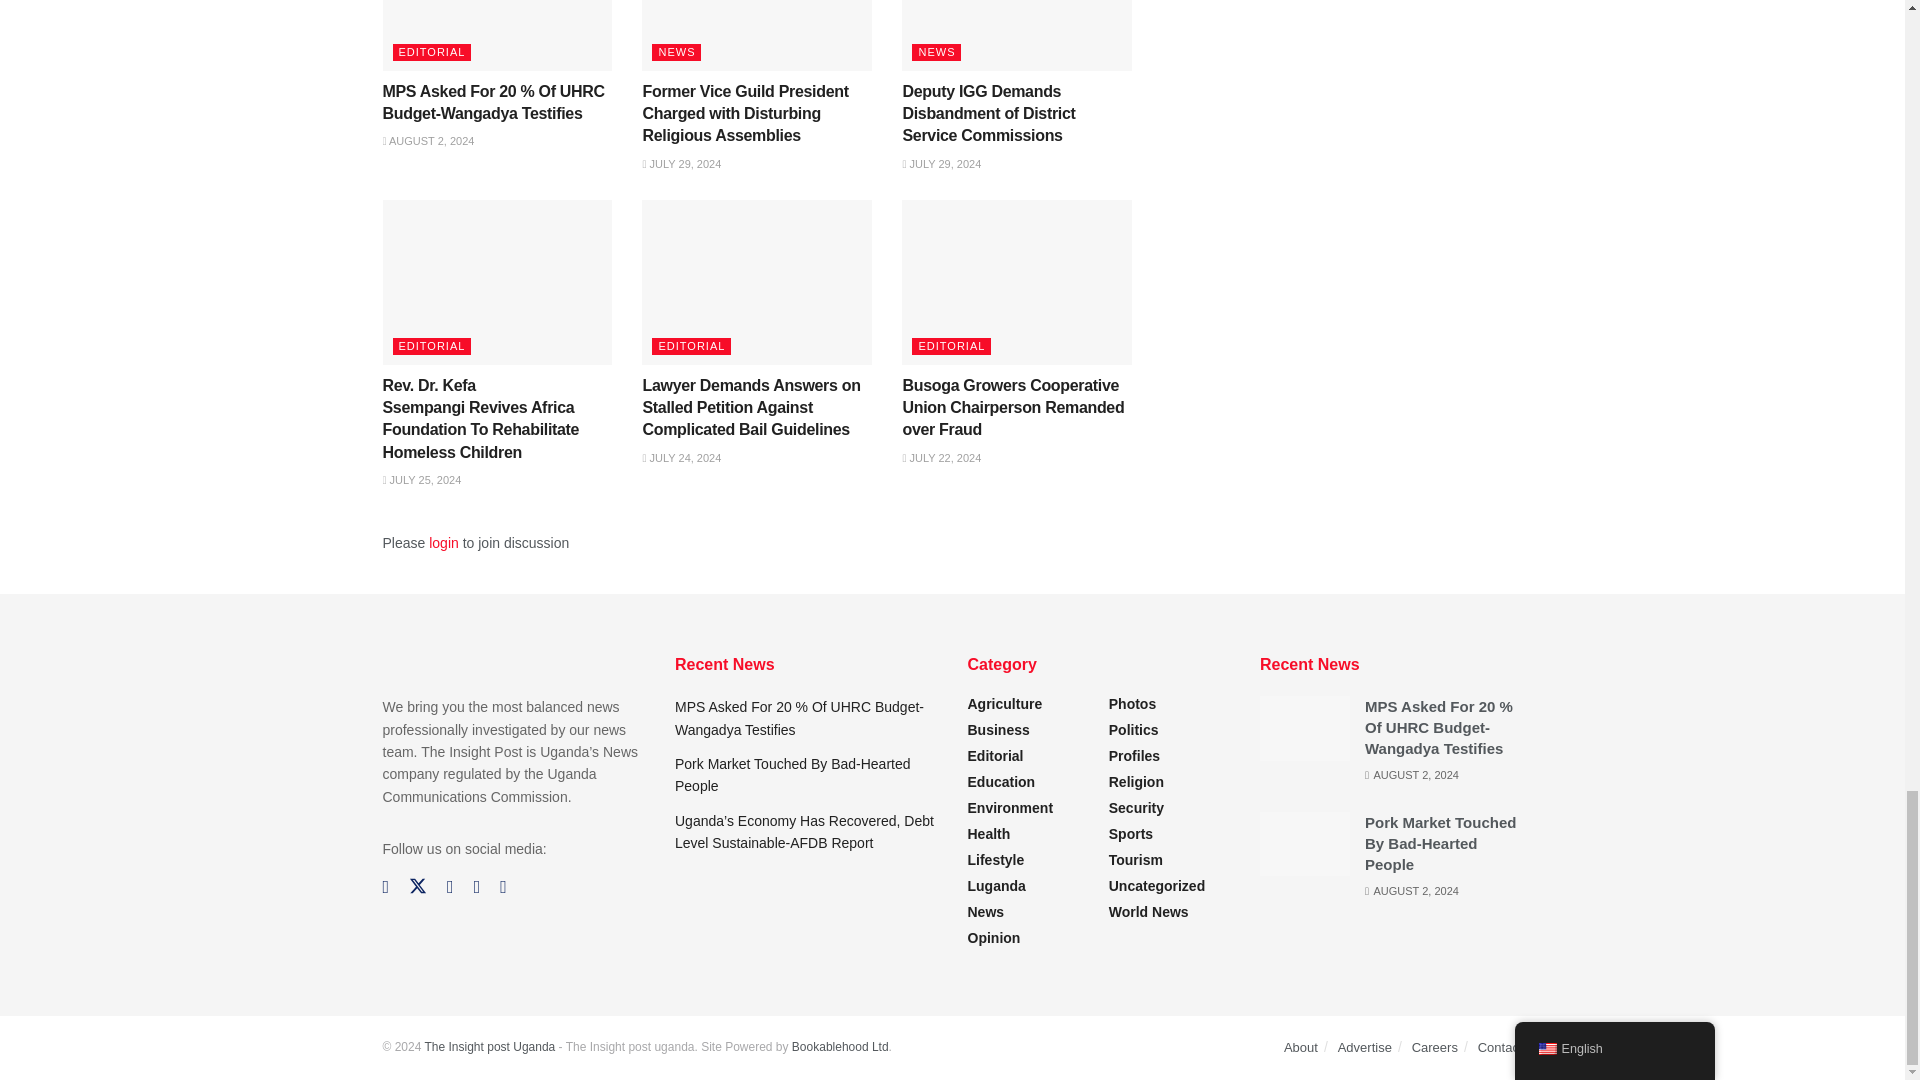  What do you see at coordinates (840, 1047) in the screenshot?
I see `Bookablehood Ltd` at bounding box center [840, 1047].